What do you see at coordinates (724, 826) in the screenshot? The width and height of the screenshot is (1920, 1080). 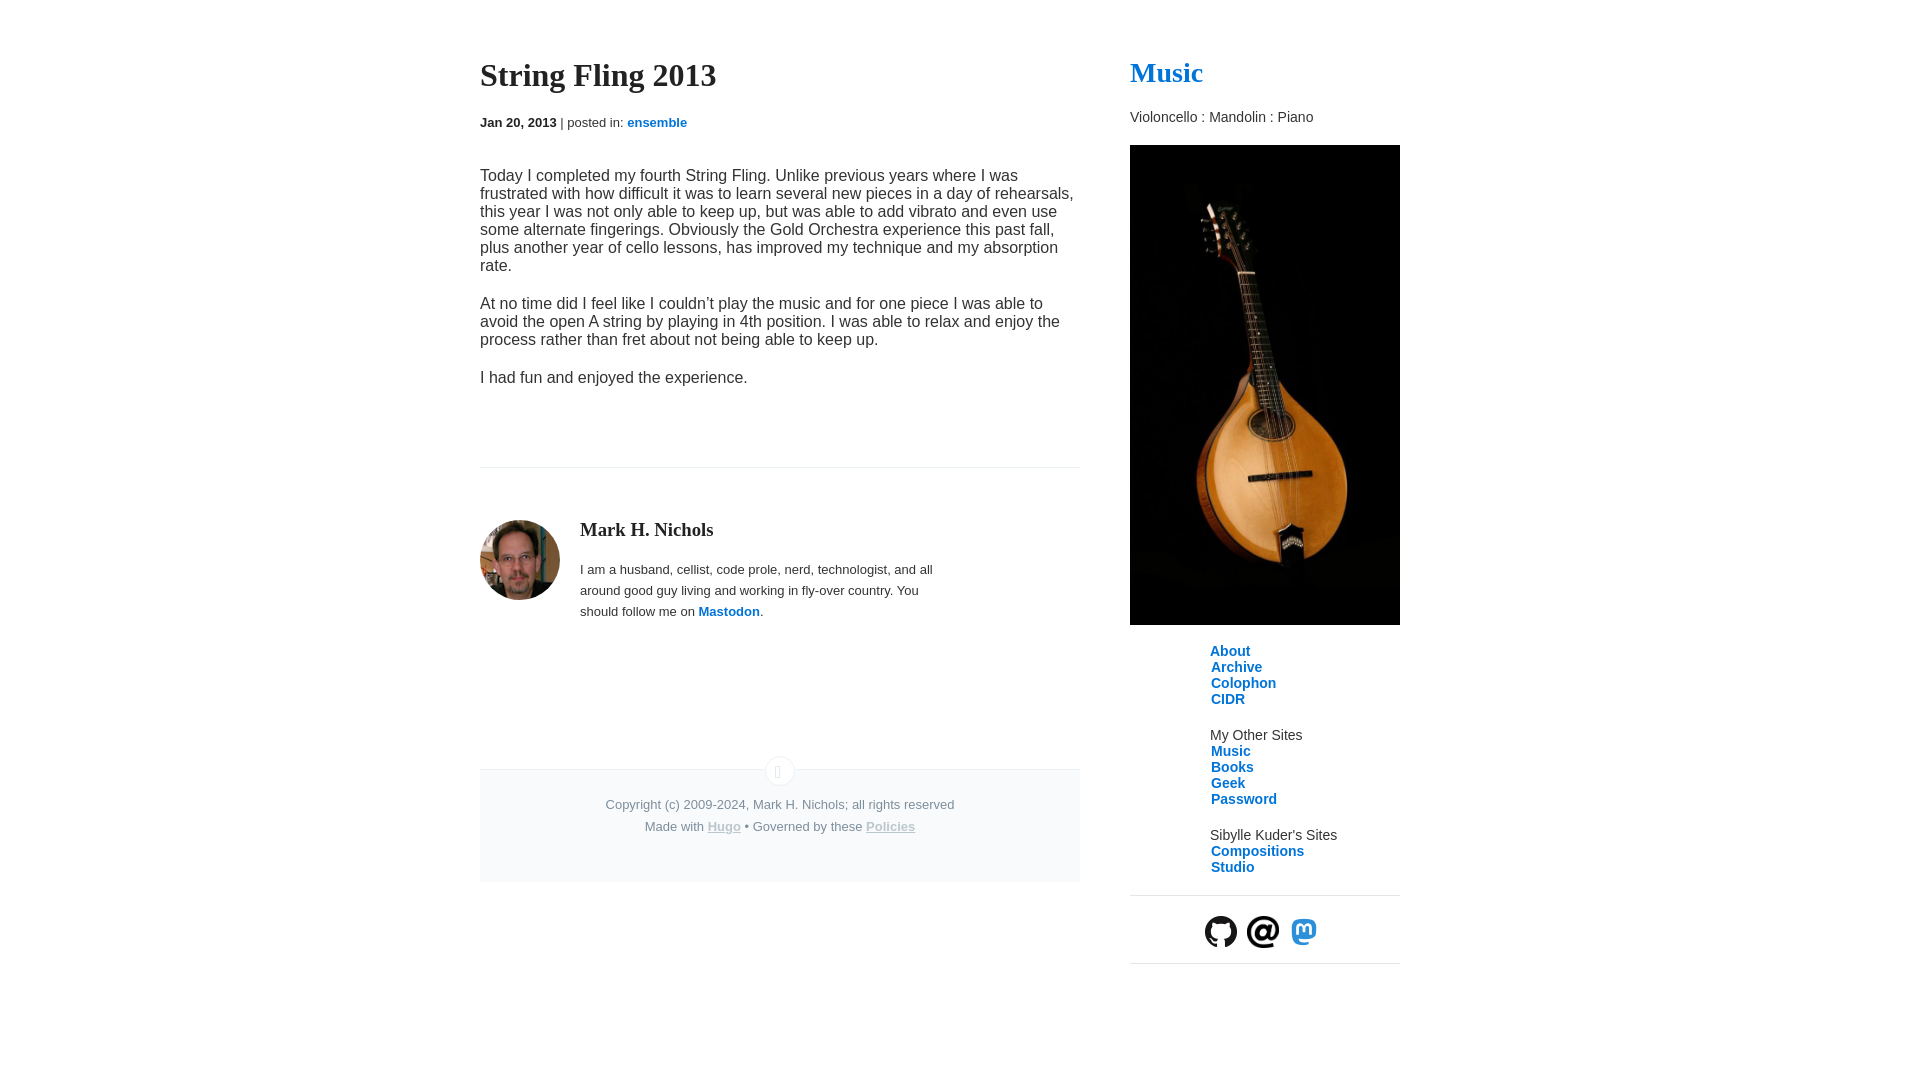 I see `Hugo` at bounding box center [724, 826].